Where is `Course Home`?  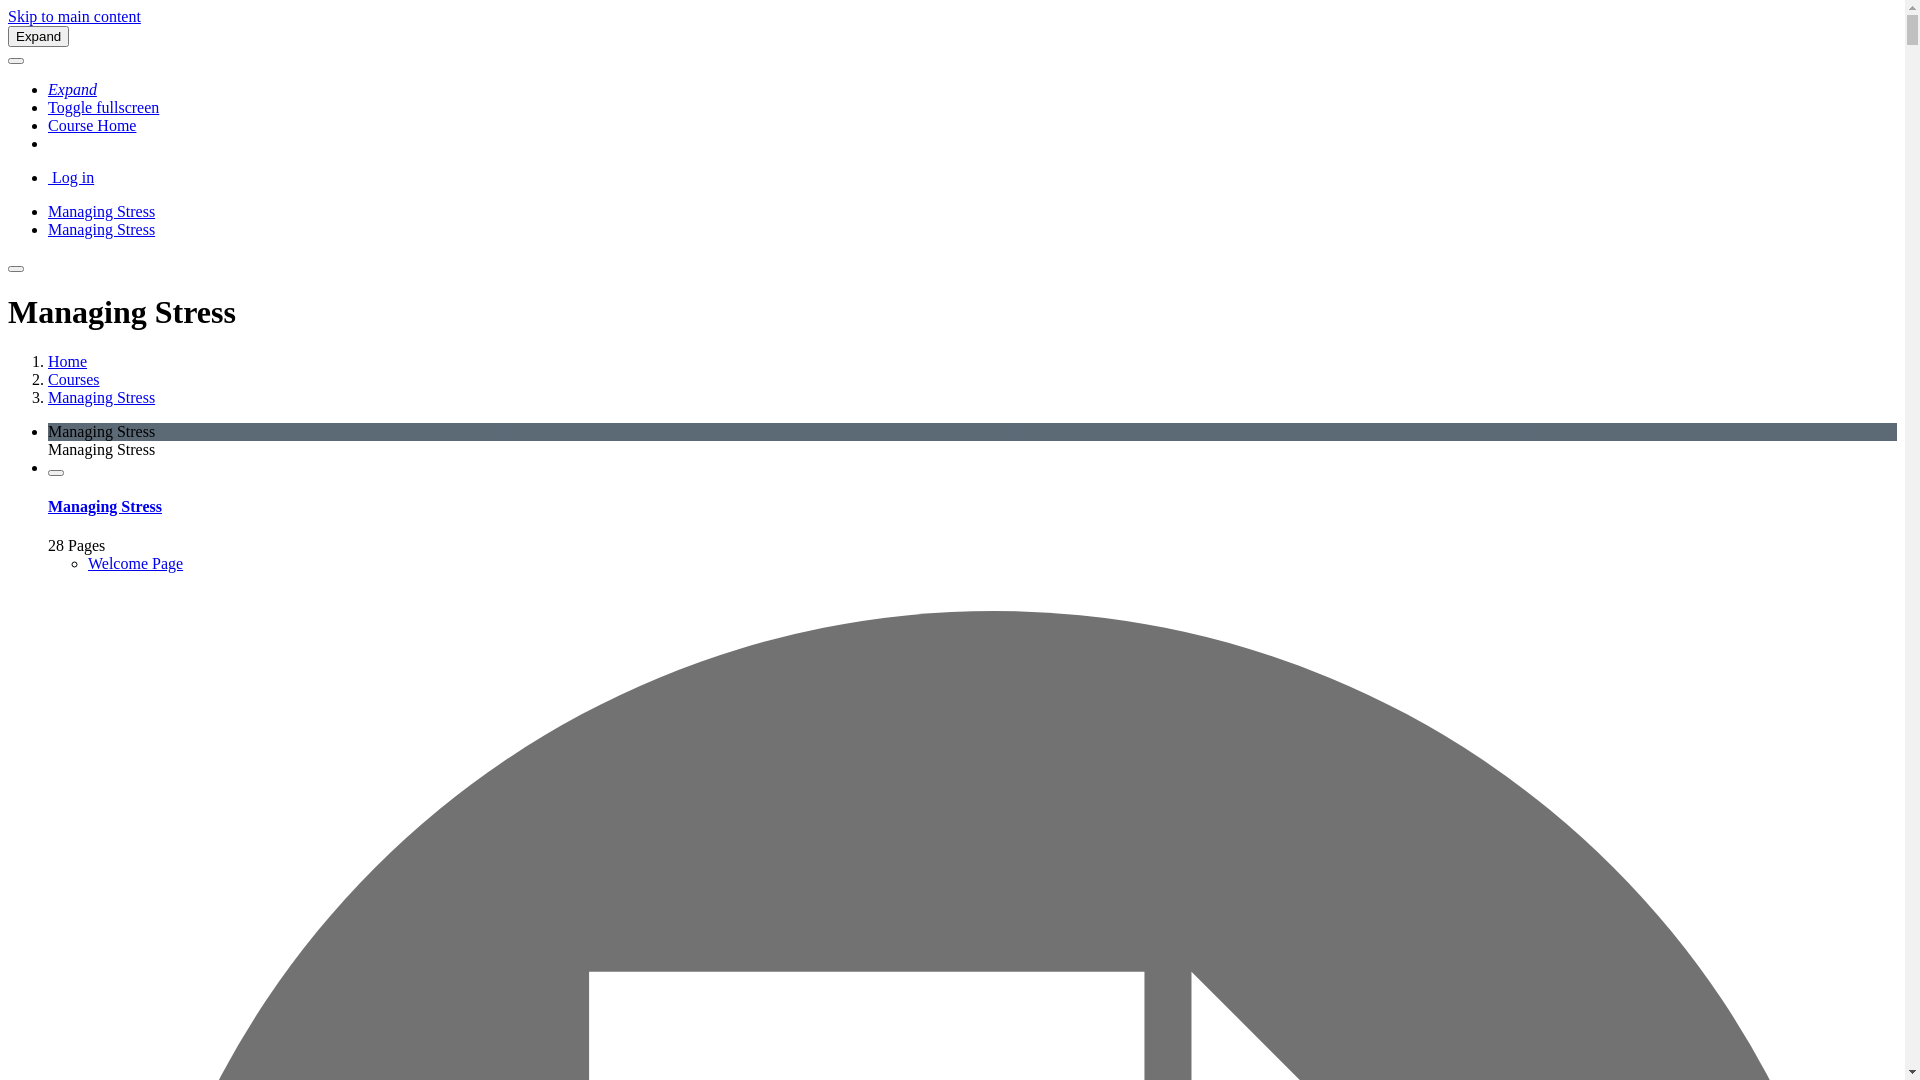
Course Home is located at coordinates (92, 126).